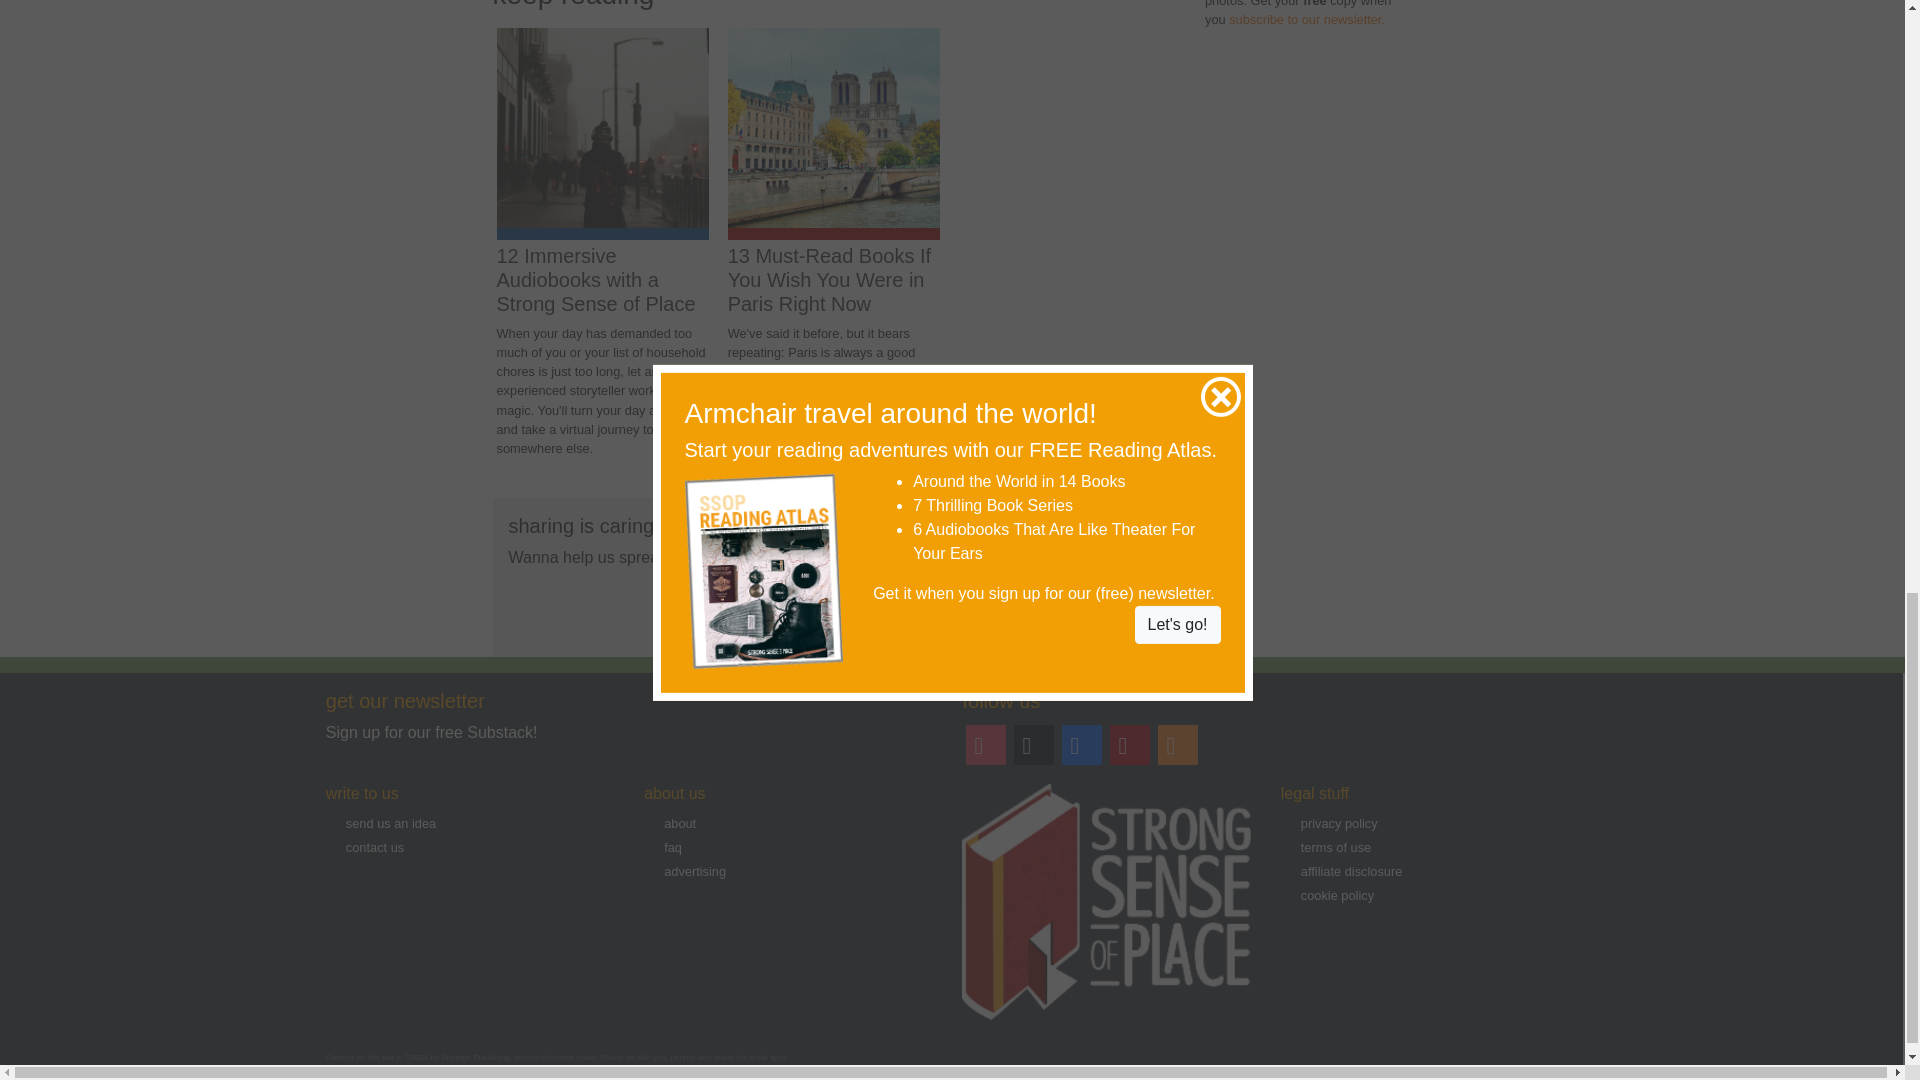 The image size is (1920, 1080). Describe the element at coordinates (1081, 744) in the screenshot. I see `Facebook` at that location.